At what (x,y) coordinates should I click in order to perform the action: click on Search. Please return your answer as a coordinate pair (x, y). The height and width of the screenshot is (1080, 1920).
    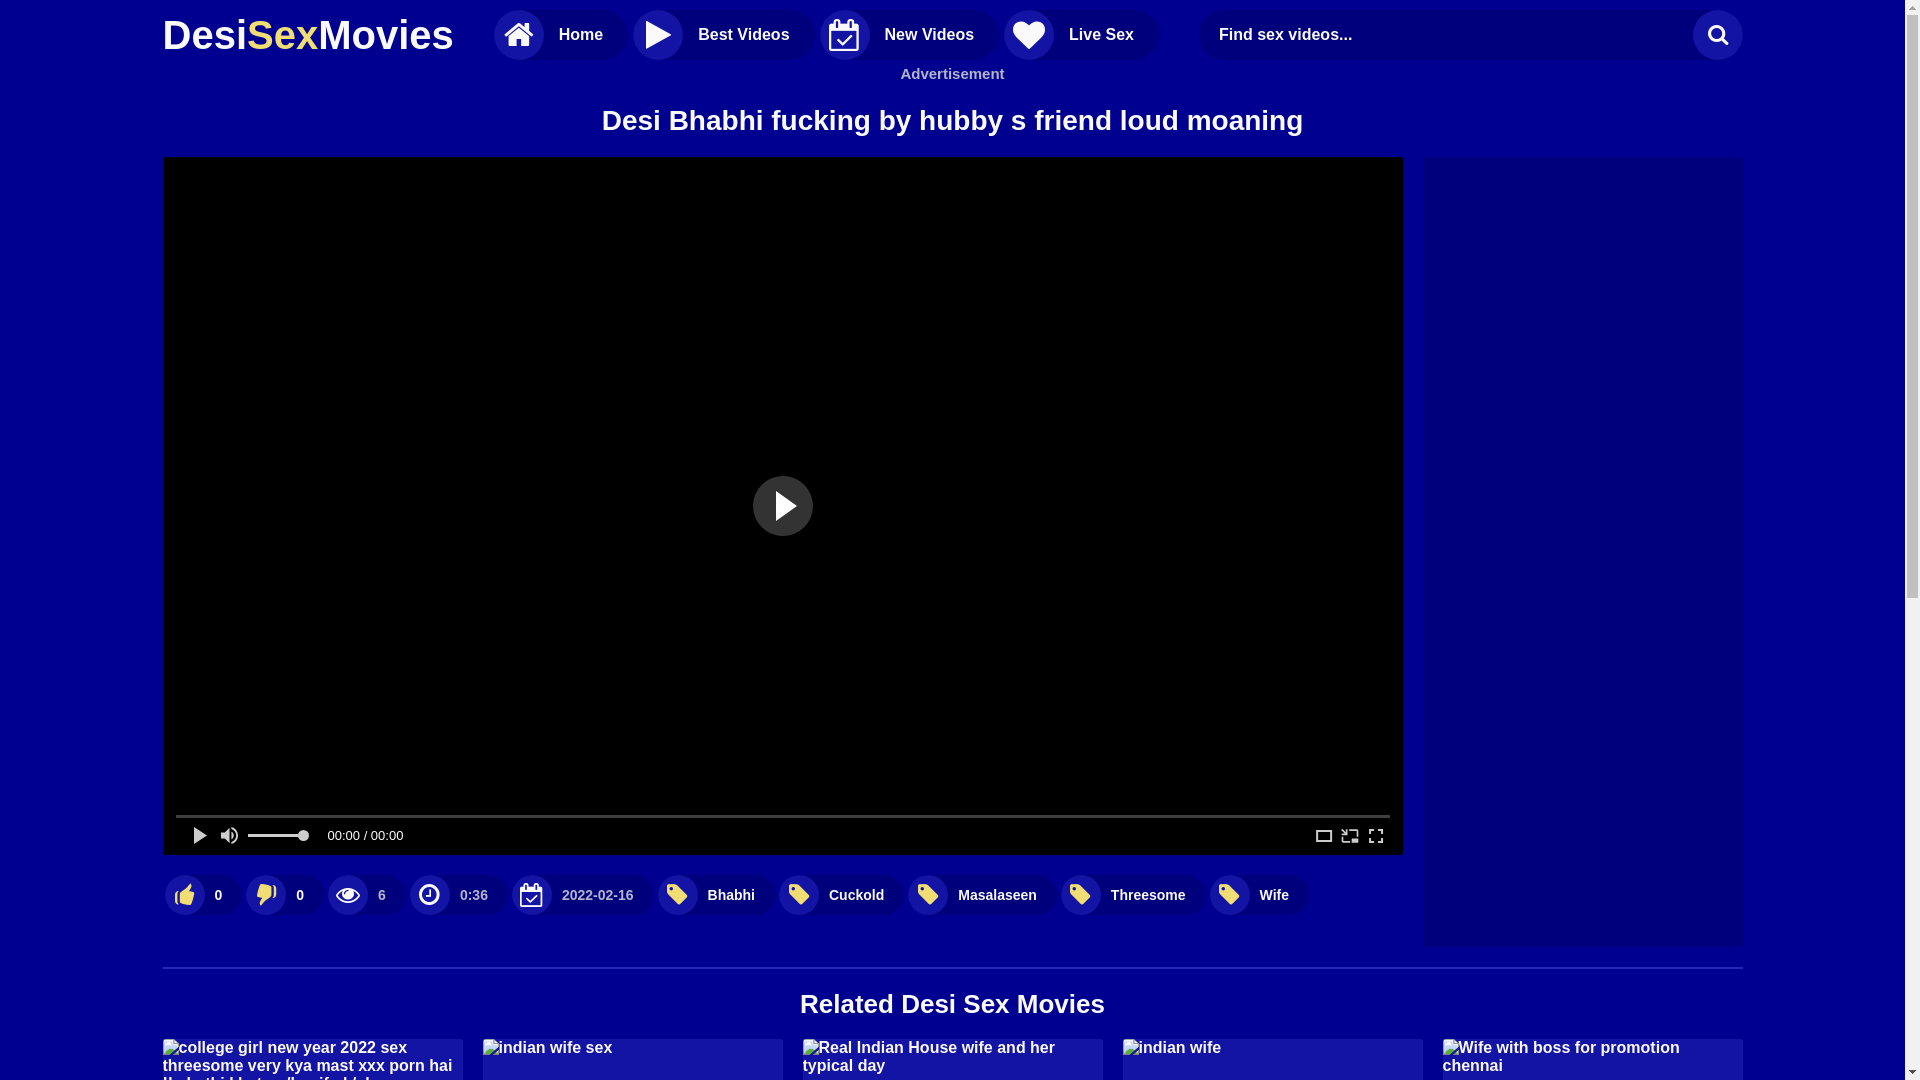
    Looking at the image, I should click on (1717, 35).